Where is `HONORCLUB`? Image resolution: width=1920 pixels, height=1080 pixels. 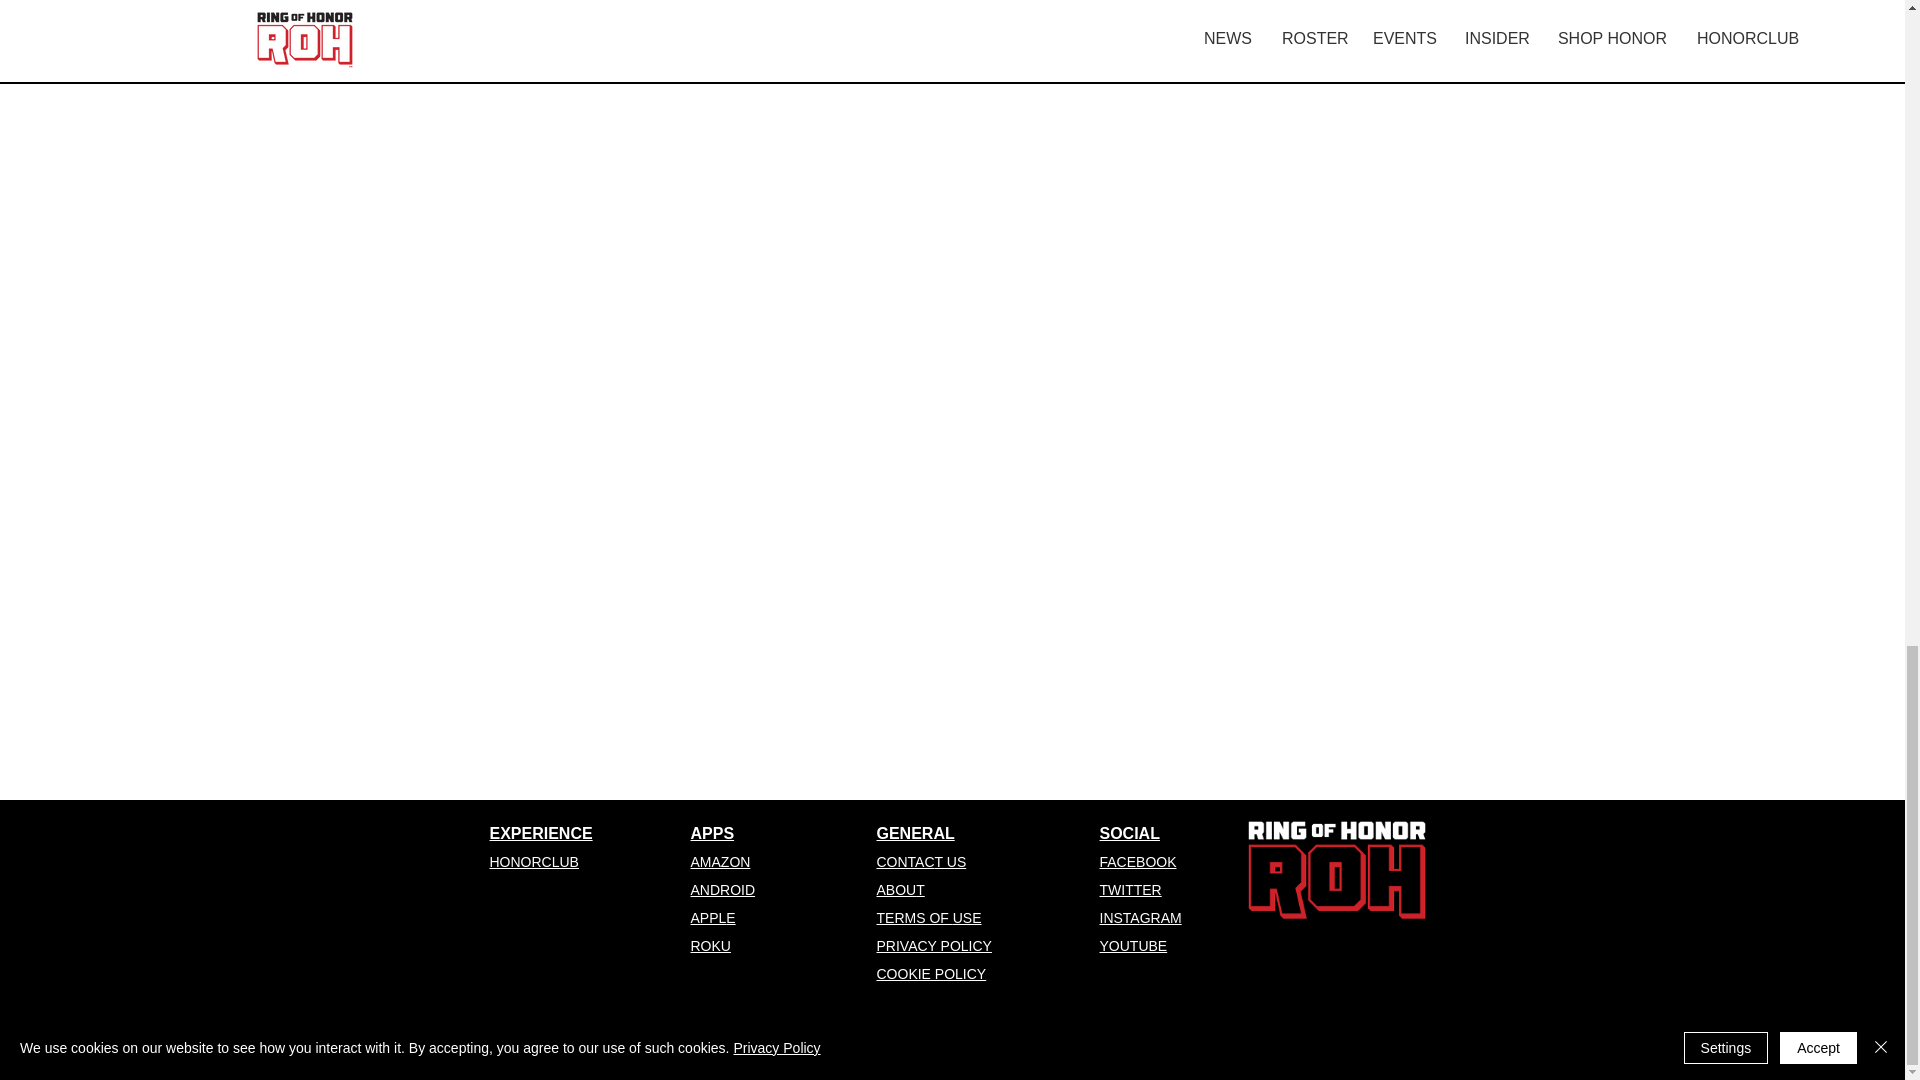 HONORCLUB is located at coordinates (534, 862).